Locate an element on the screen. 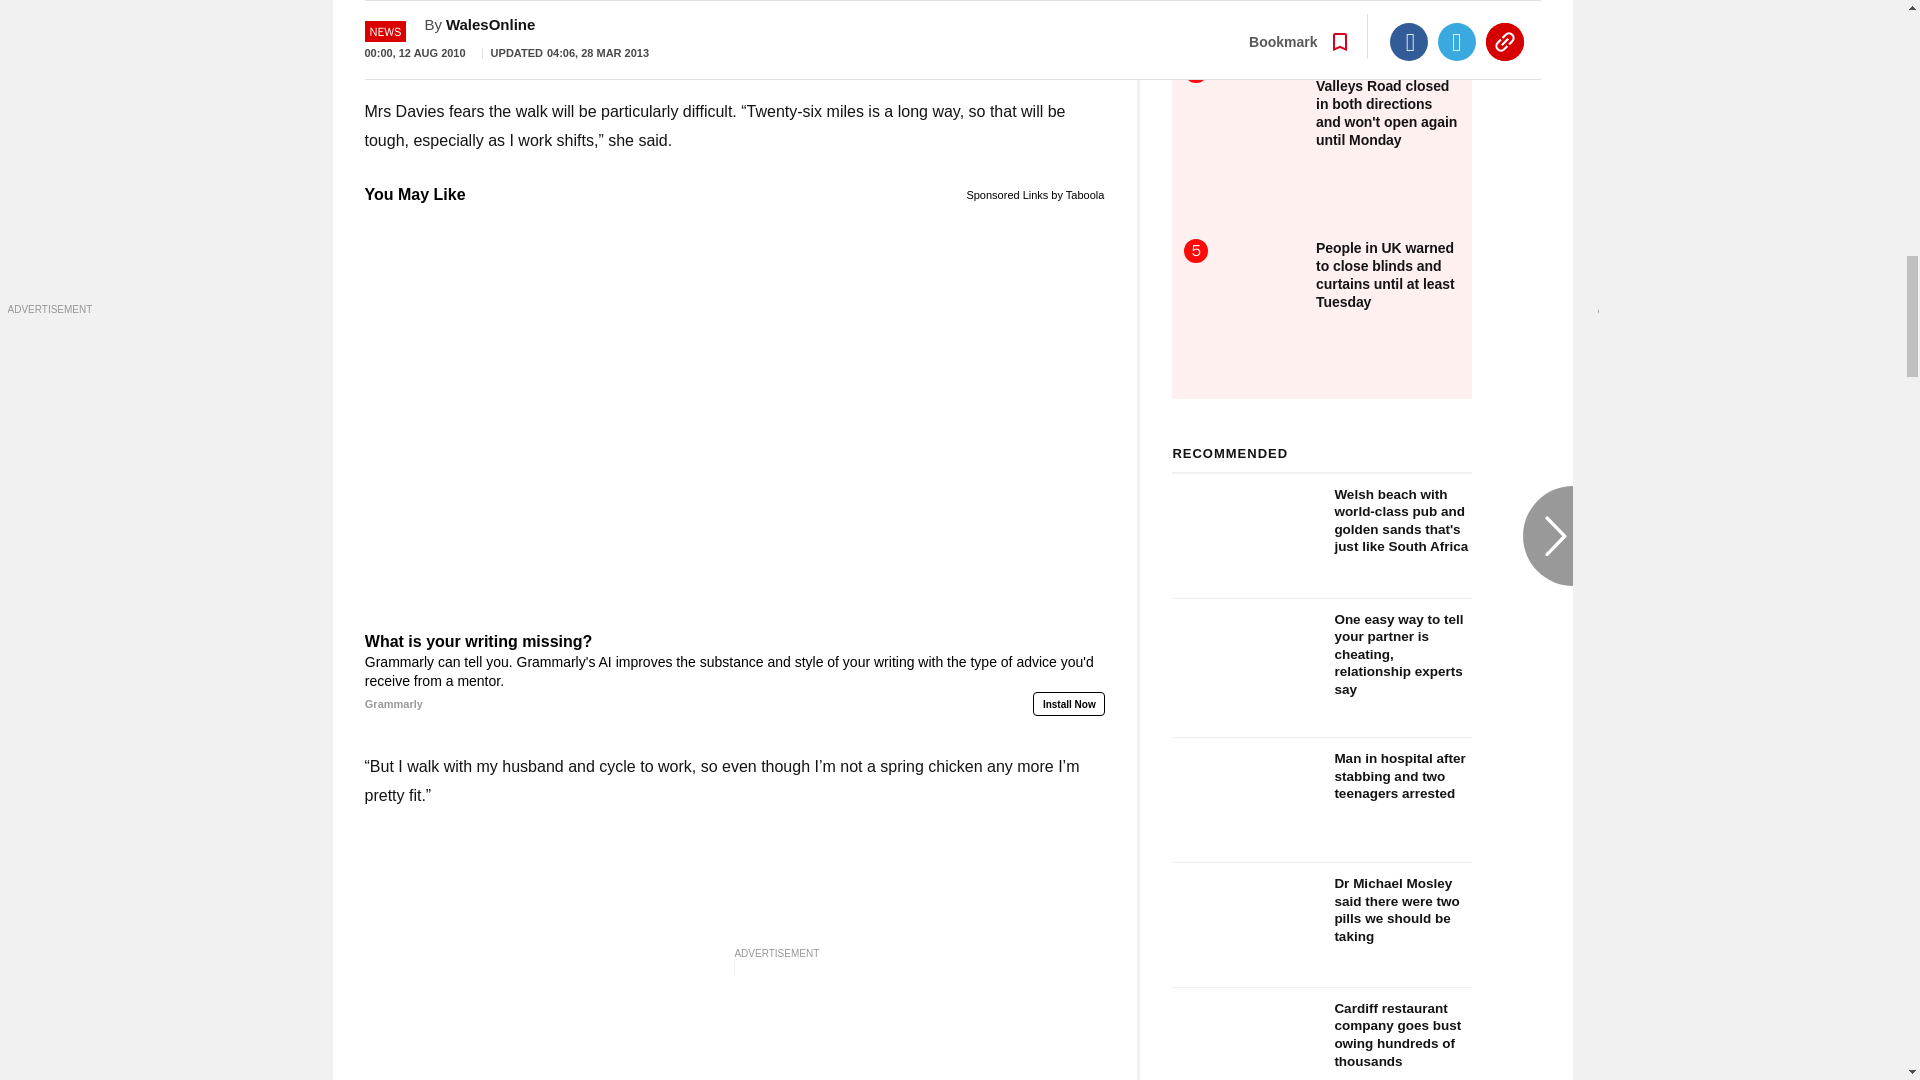  What is your writing missing? is located at coordinates (734, 673).